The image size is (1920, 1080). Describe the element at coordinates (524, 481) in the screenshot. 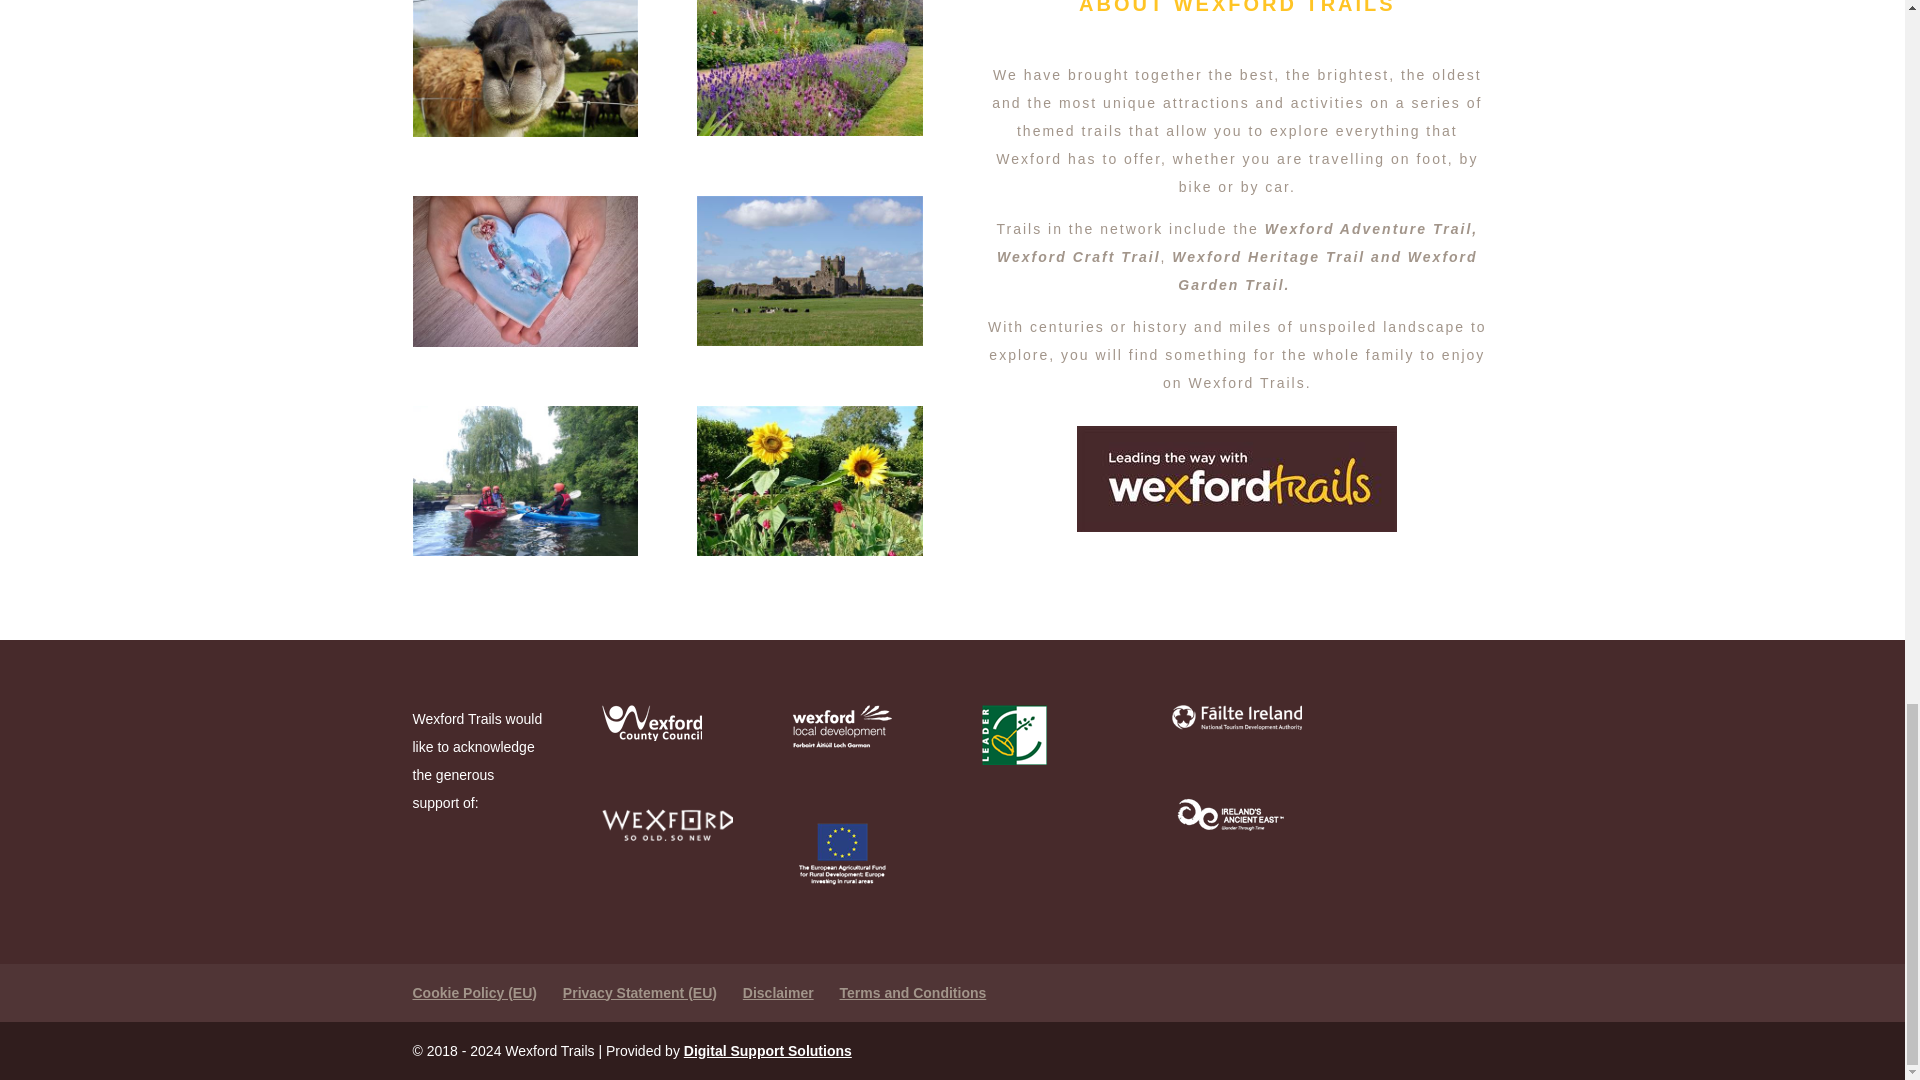

I see `Slaney RiverTour with GoPaddle. ie` at that location.